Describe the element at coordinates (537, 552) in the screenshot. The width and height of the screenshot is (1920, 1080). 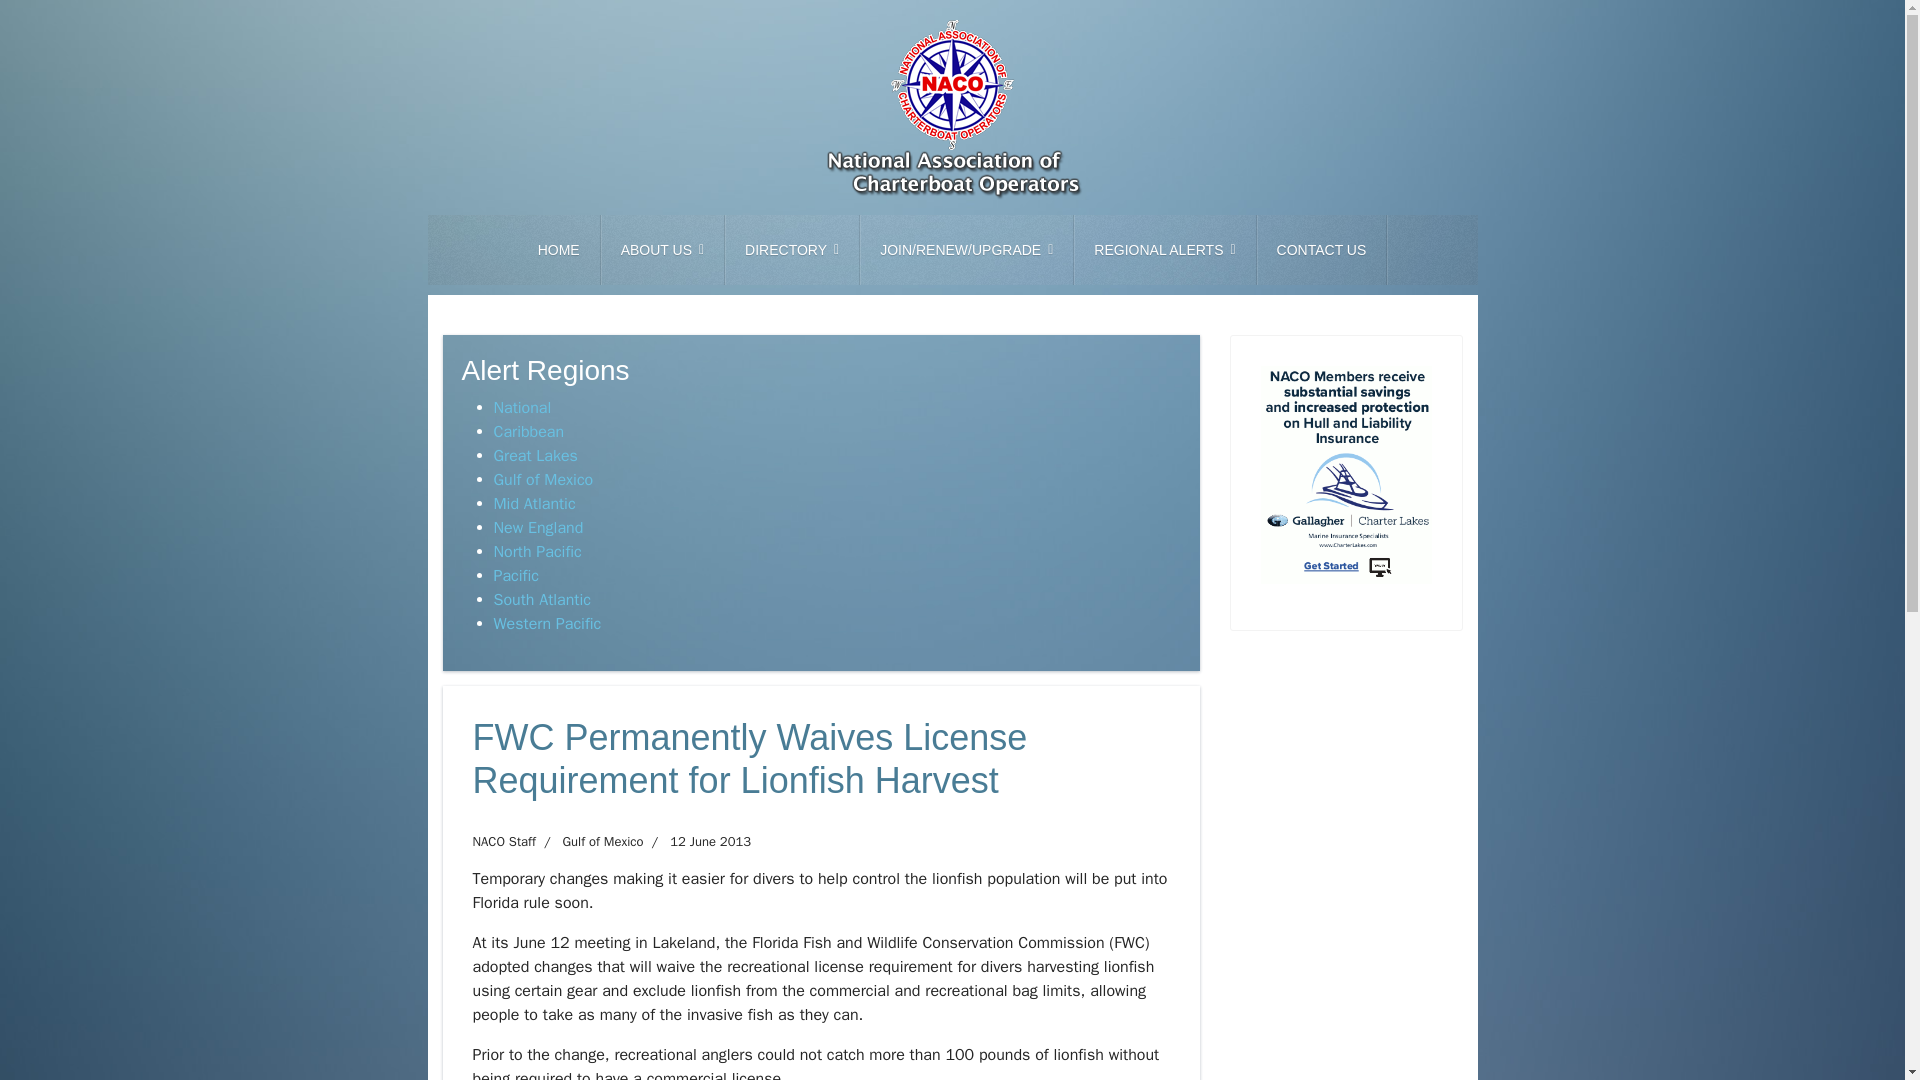
I see `North Pacific Regional News Alerts` at that location.